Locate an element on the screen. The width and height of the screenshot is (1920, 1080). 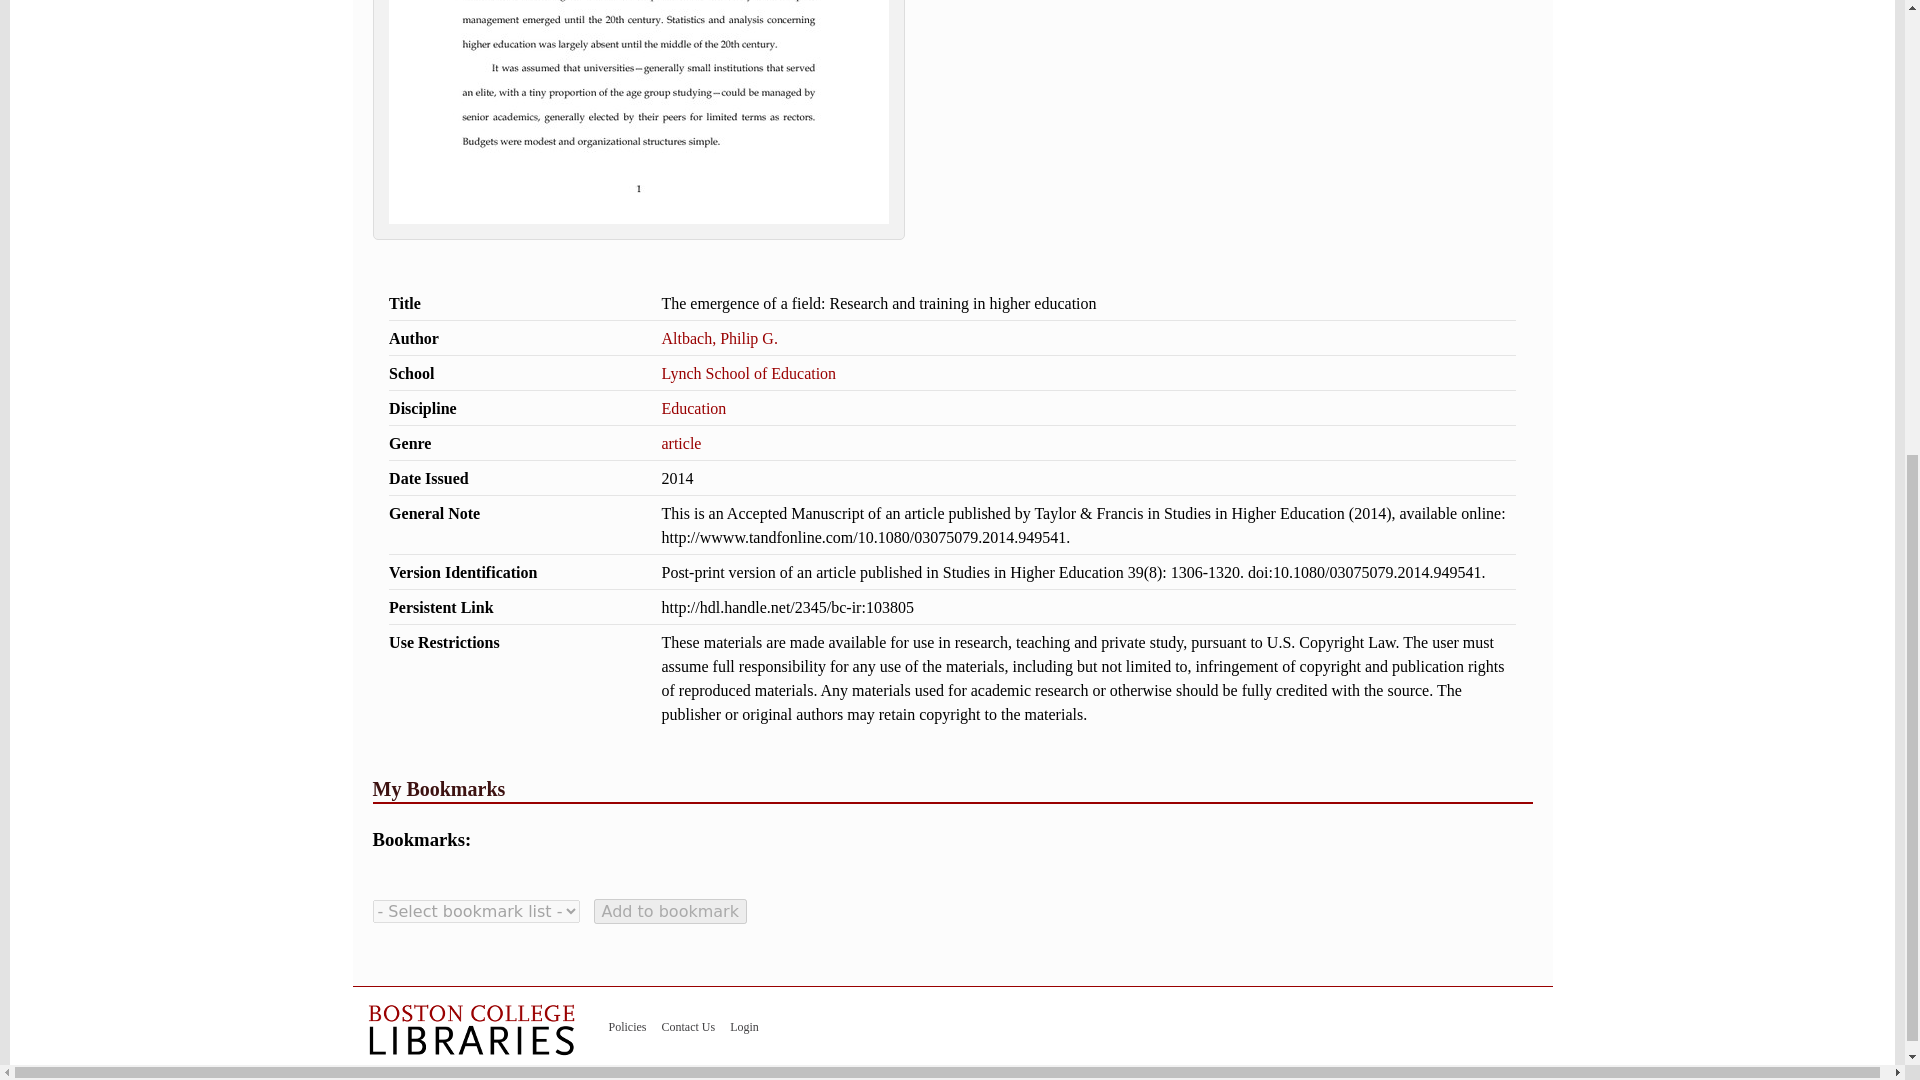
Education is located at coordinates (692, 408).